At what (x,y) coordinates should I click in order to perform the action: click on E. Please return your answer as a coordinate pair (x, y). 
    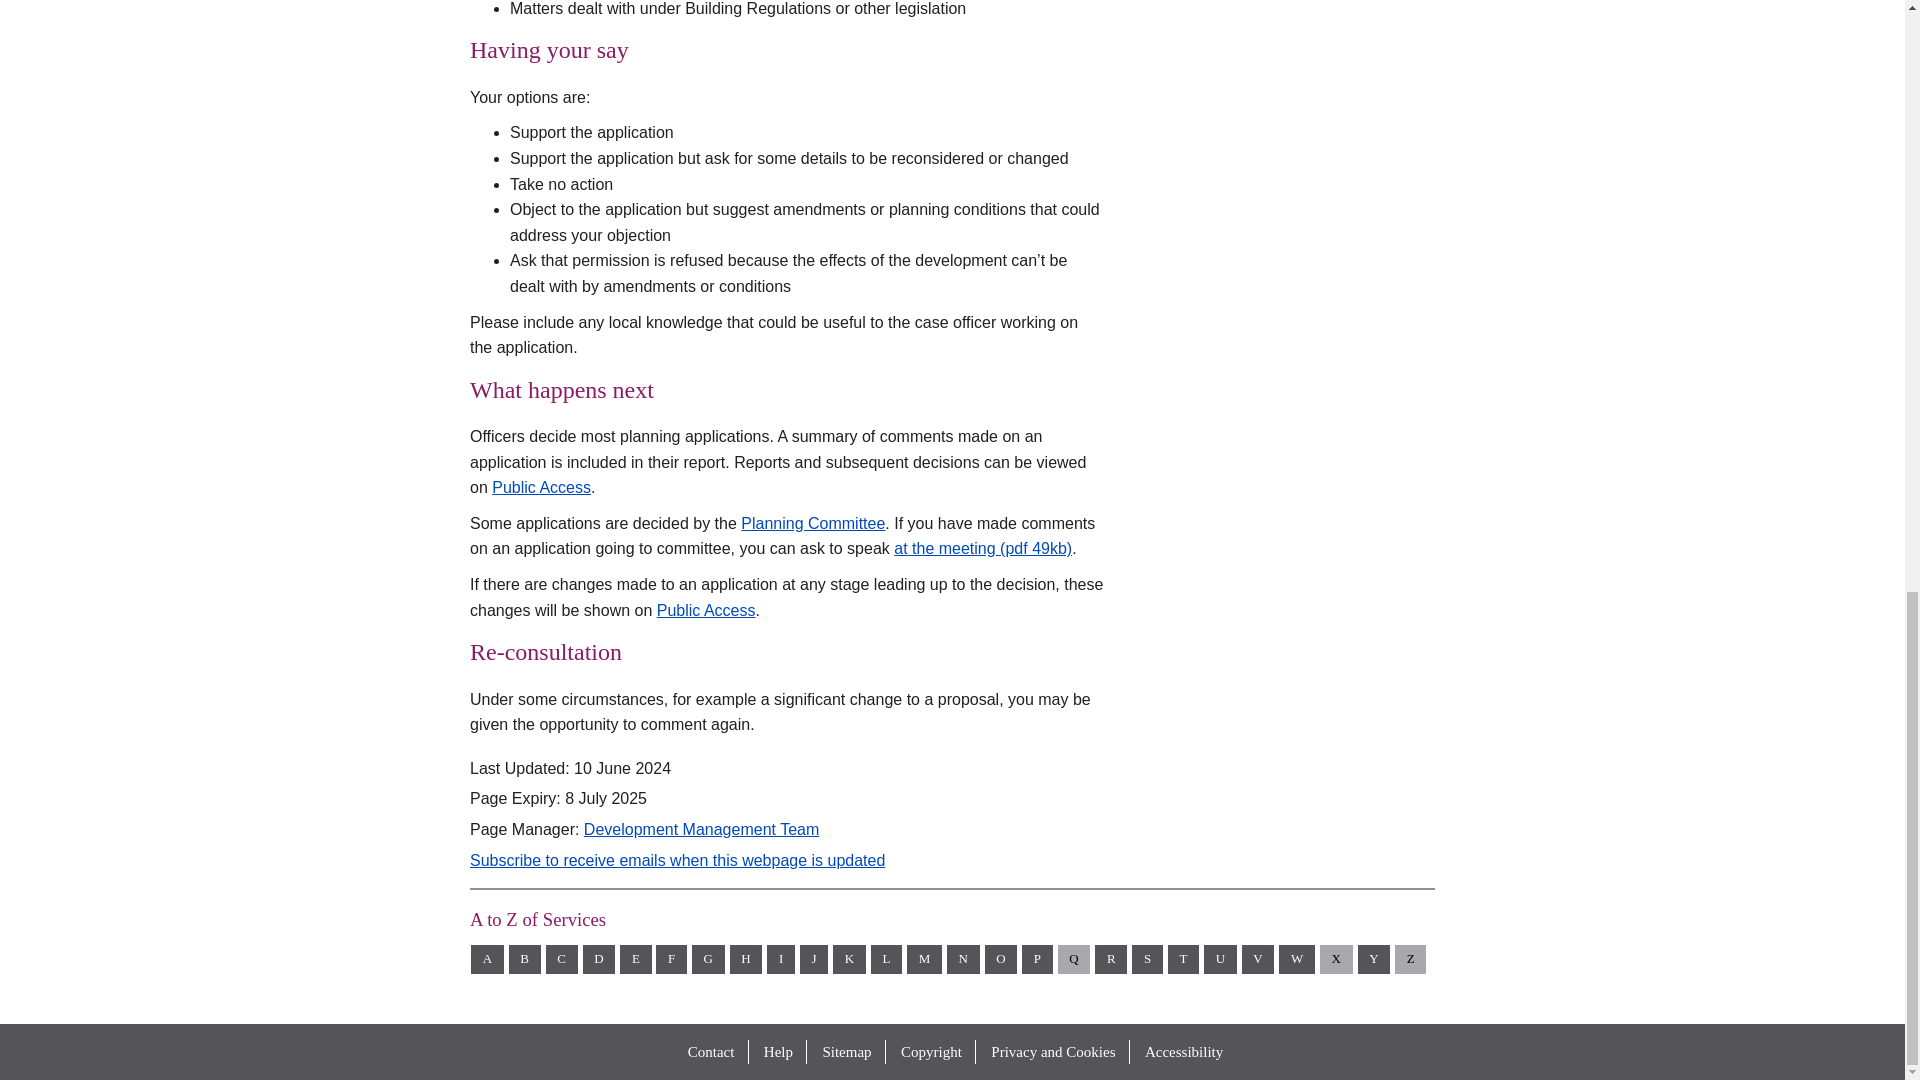
    Looking at the image, I should click on (635, 960).